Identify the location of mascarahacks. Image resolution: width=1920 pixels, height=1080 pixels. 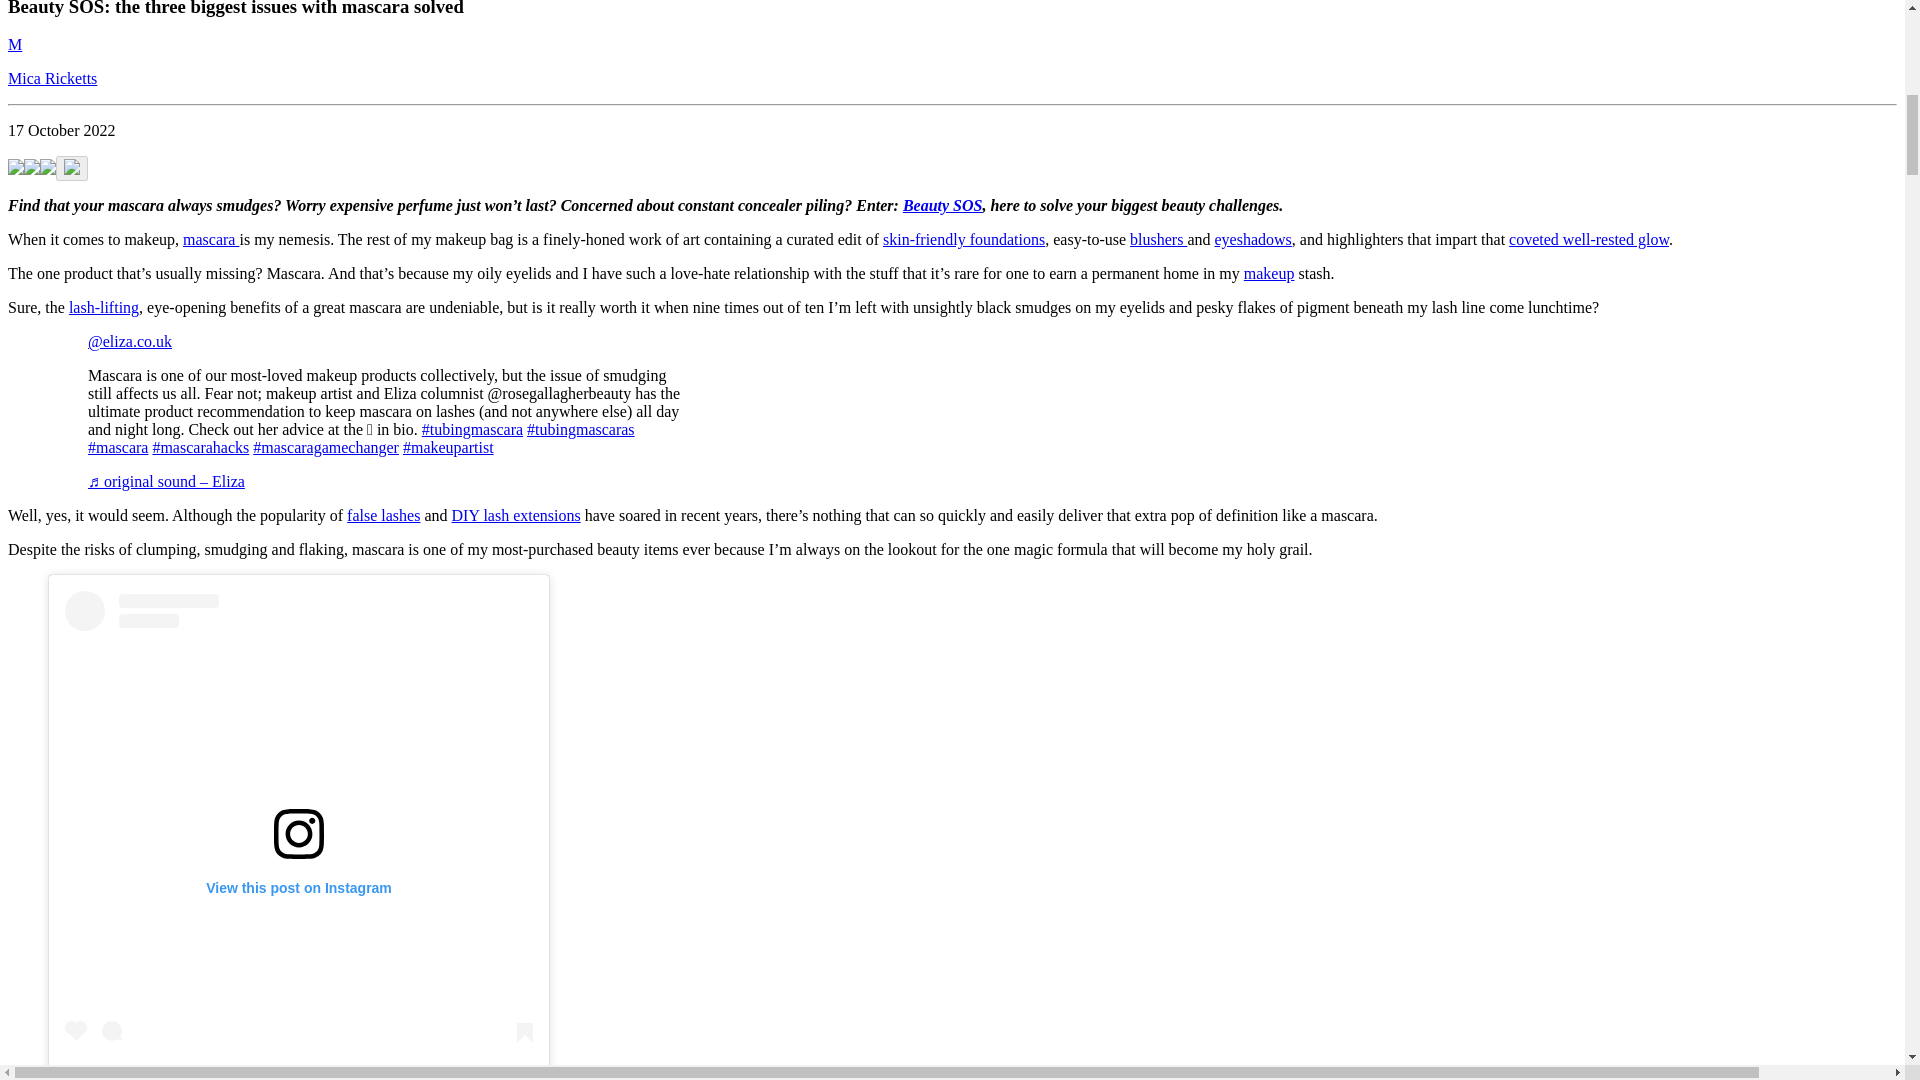
(200, 446).